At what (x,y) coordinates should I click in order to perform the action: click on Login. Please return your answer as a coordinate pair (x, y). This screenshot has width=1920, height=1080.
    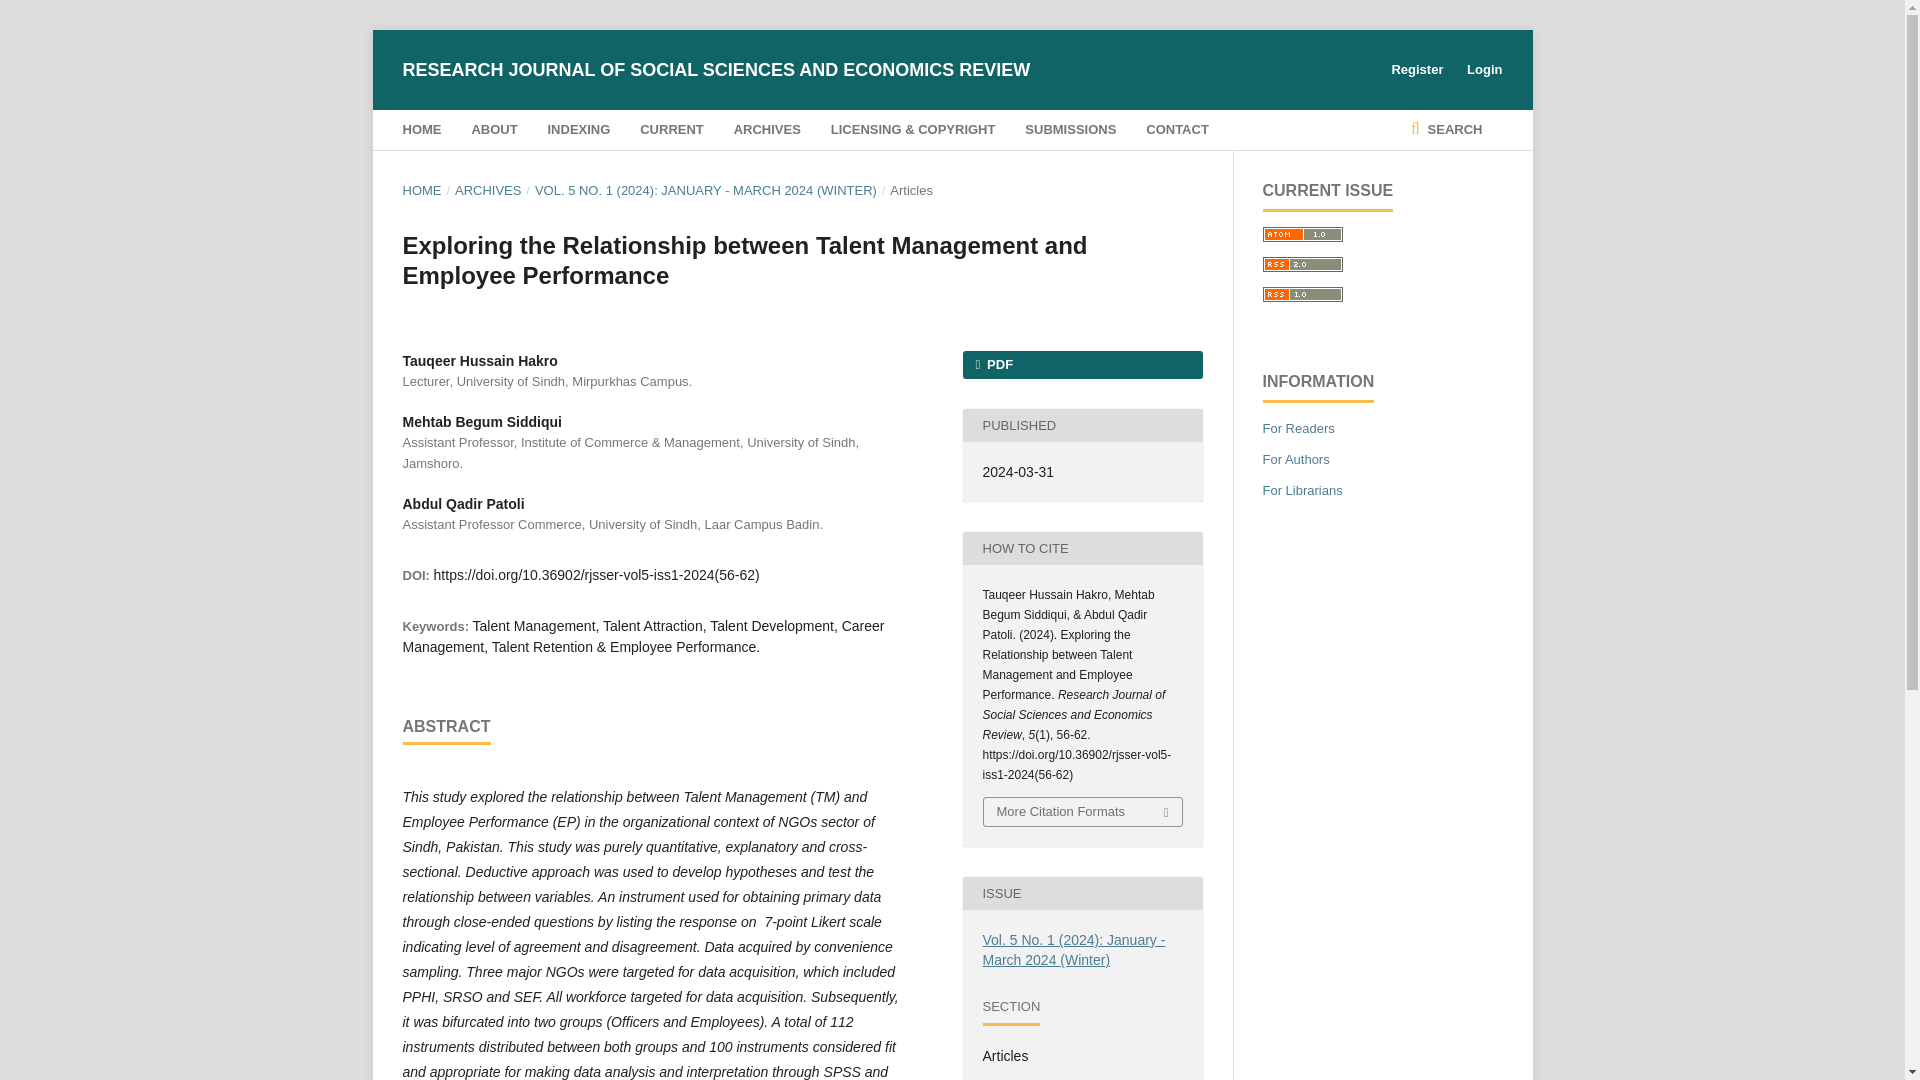
    Looking at the image, I should click on (1479, 70).